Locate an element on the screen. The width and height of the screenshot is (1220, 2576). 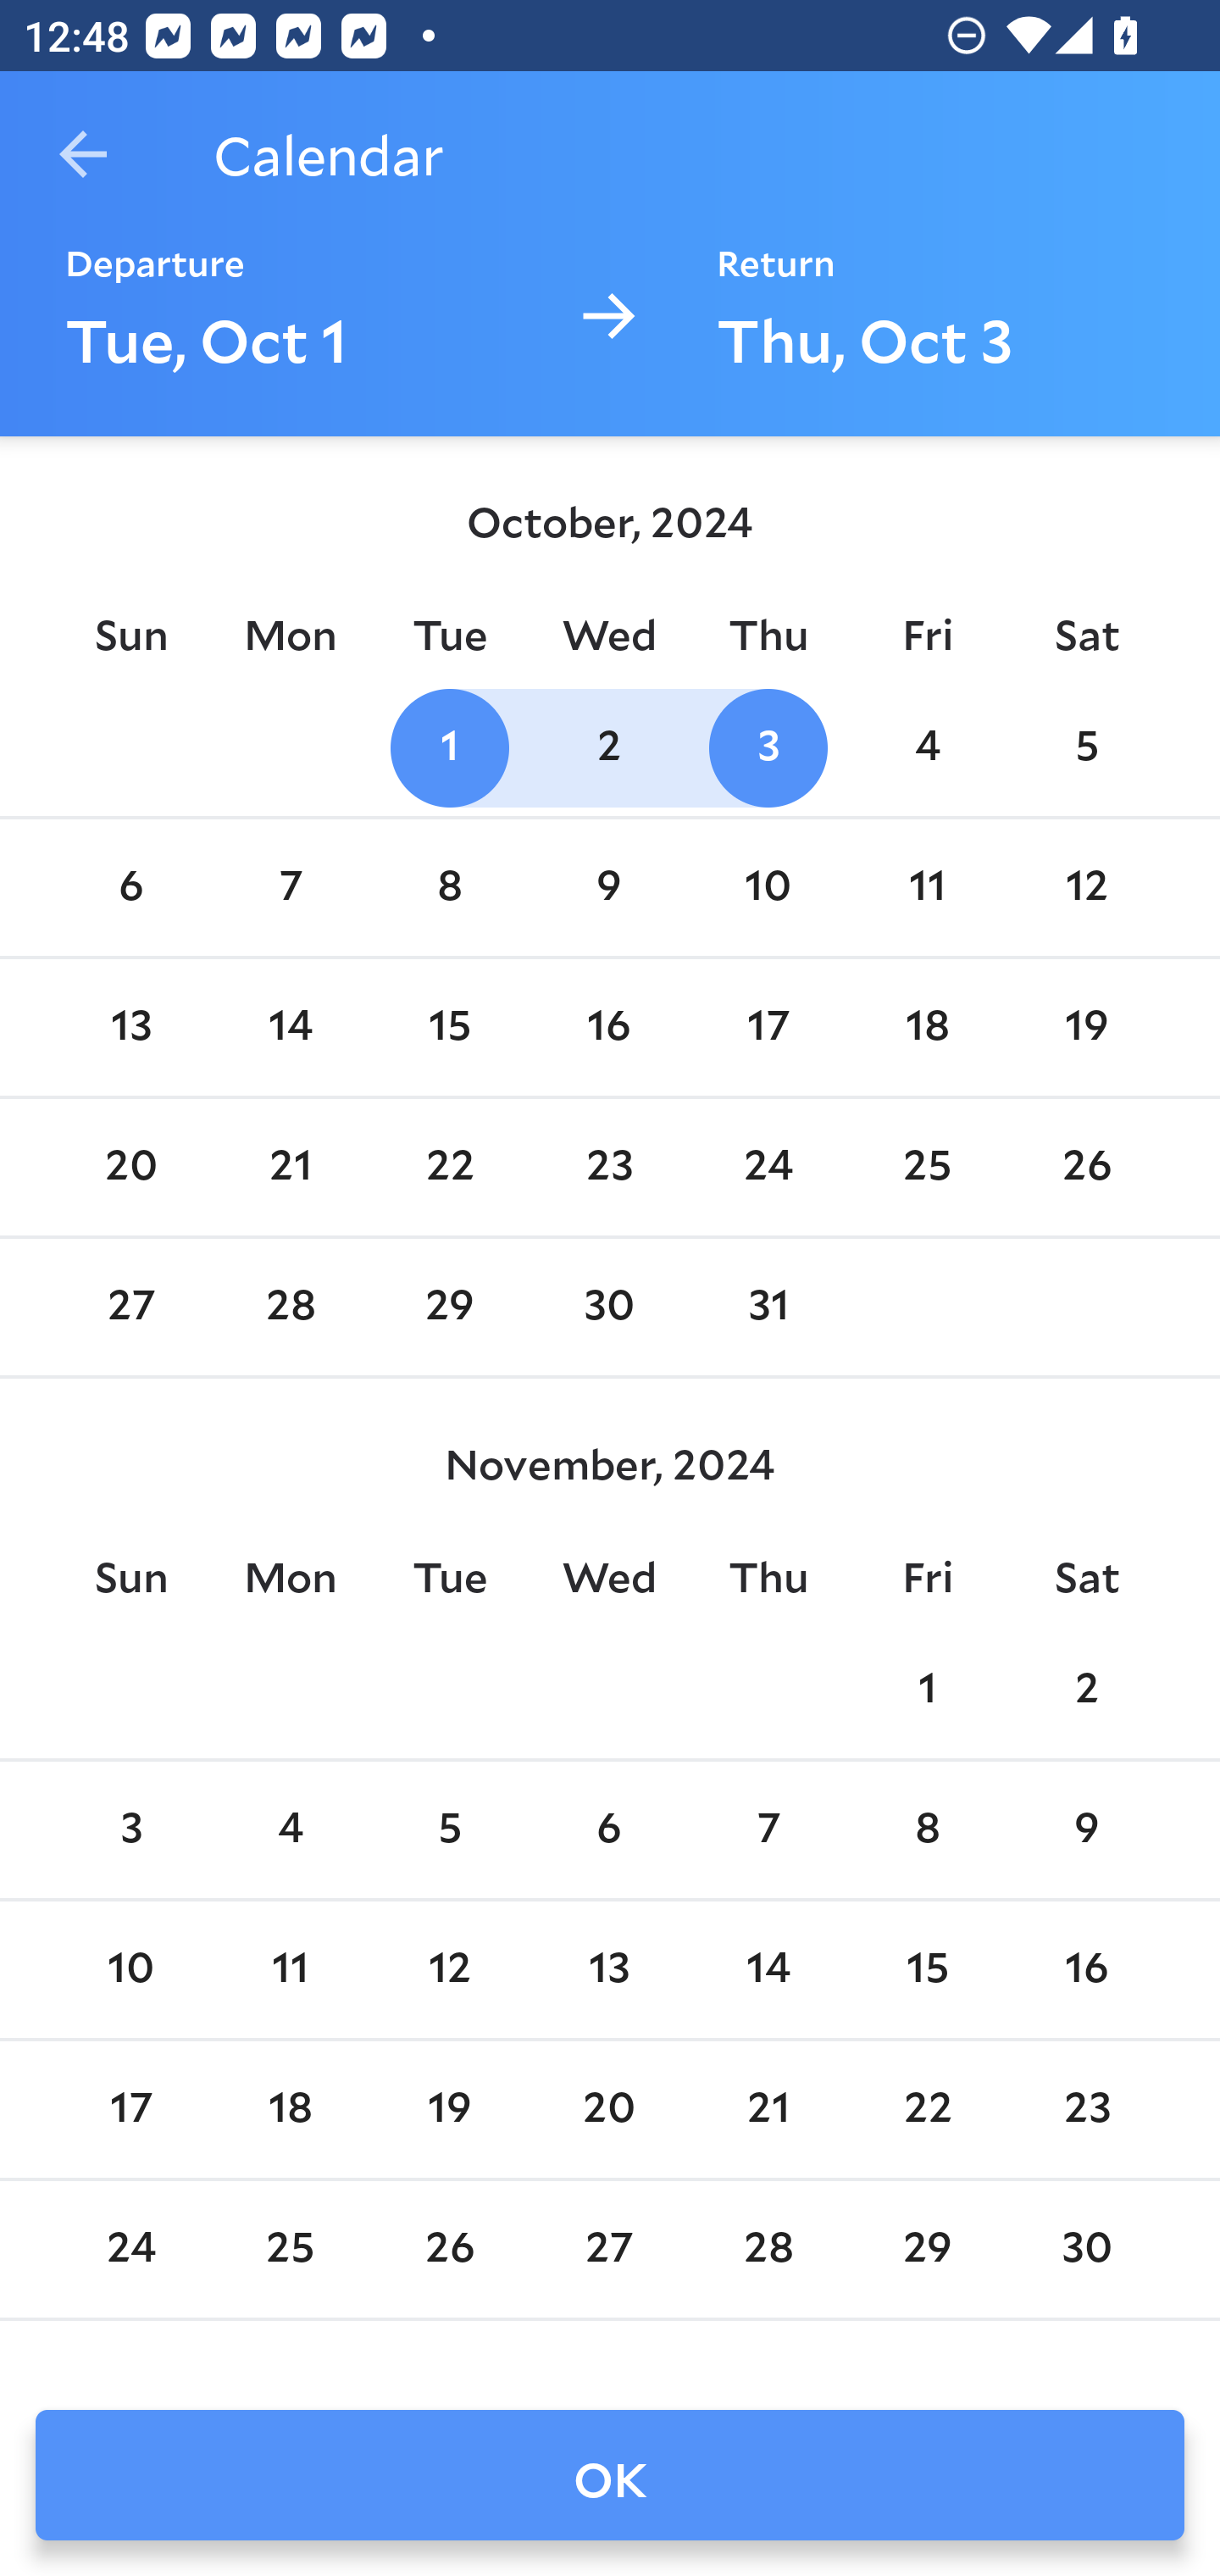
5 is located at coordinates (449, 1831).